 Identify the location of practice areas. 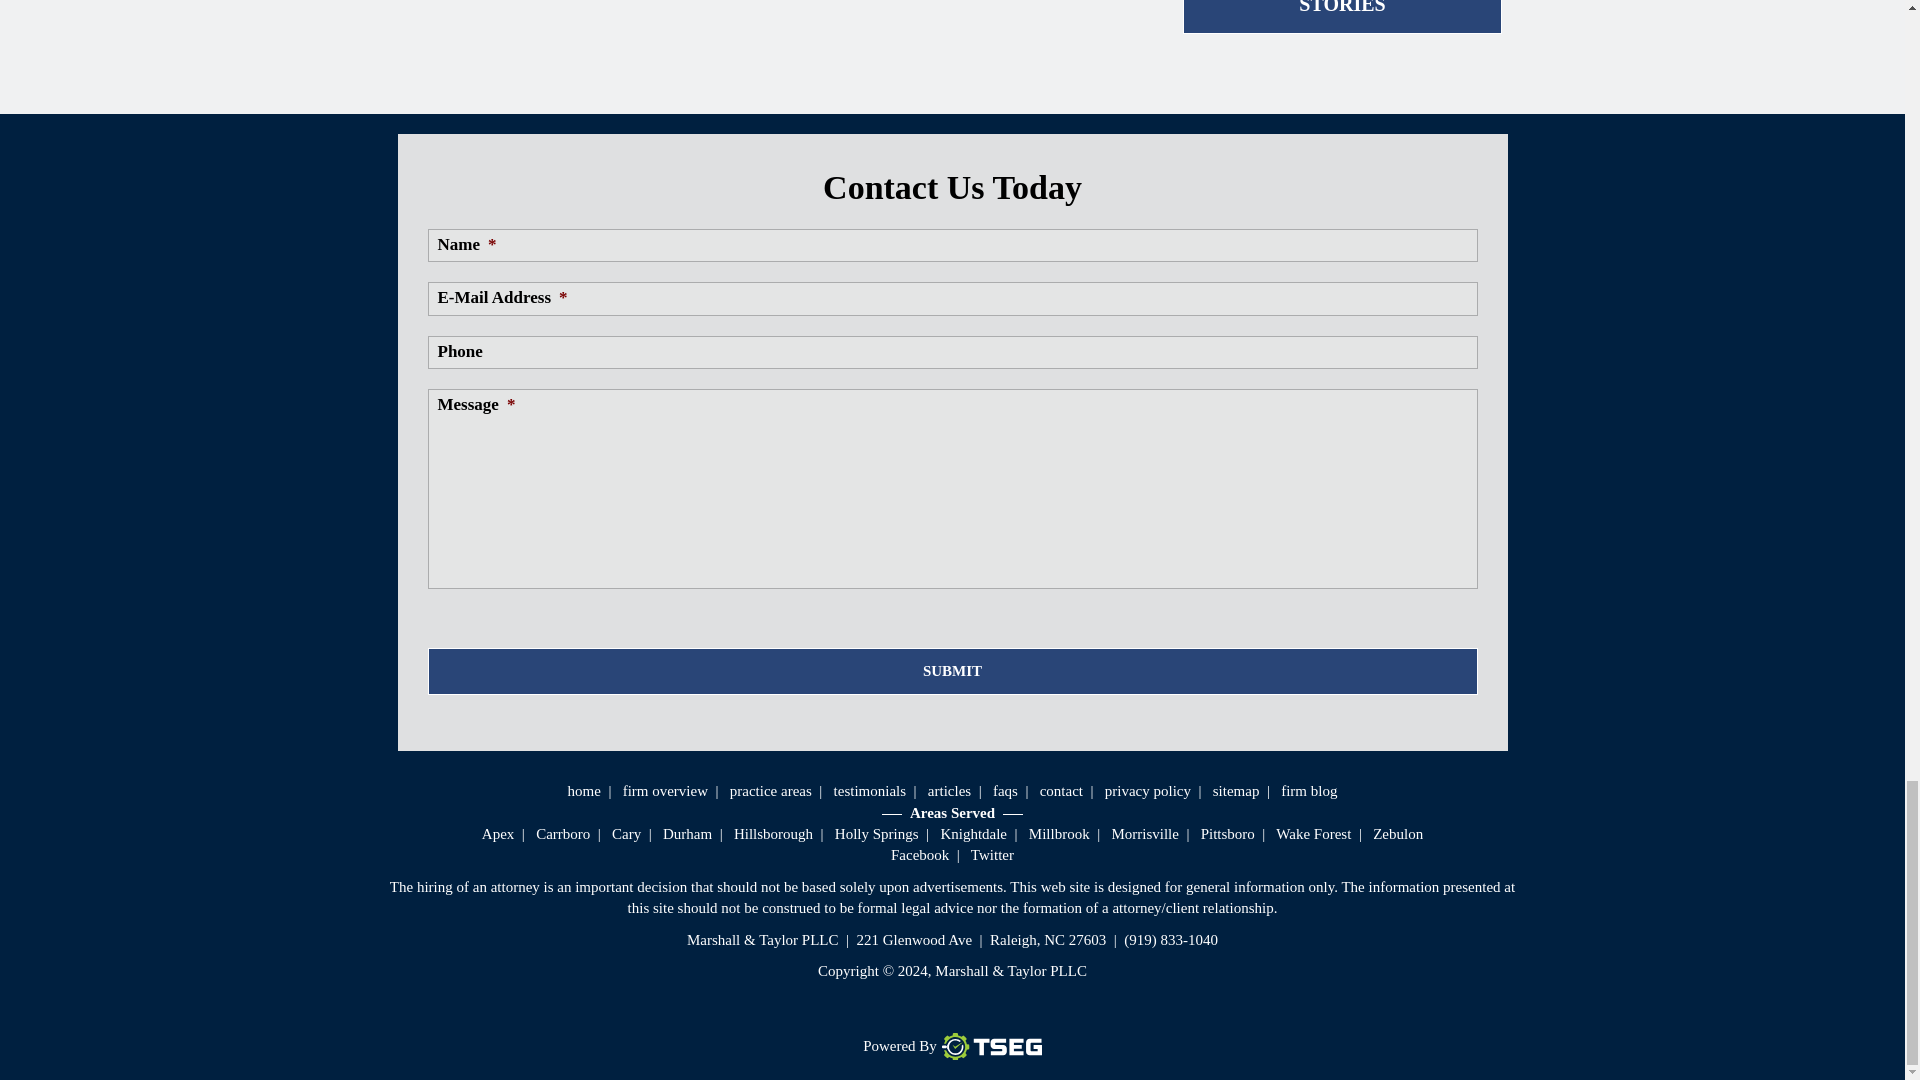
(770, 791).